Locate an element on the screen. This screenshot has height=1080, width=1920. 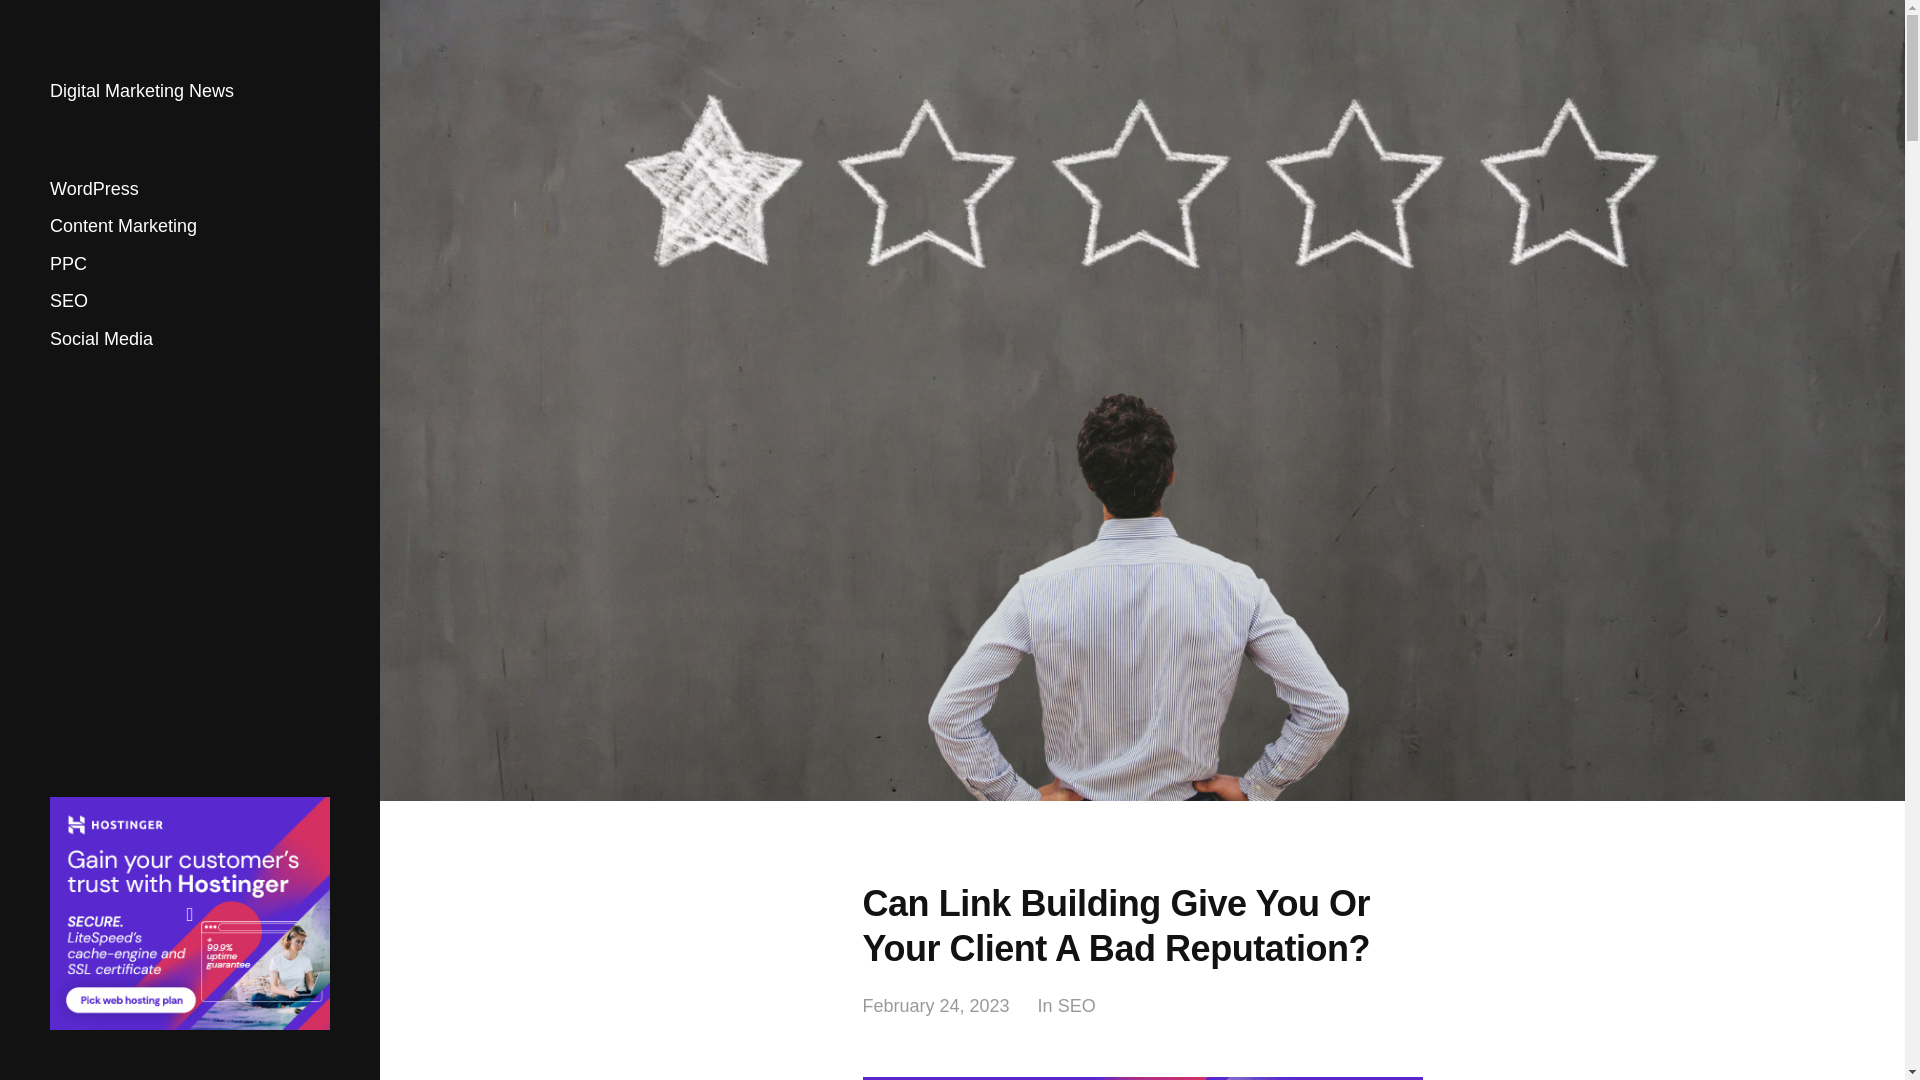
February 24, 2023 is located at coordinates (936, 1006).